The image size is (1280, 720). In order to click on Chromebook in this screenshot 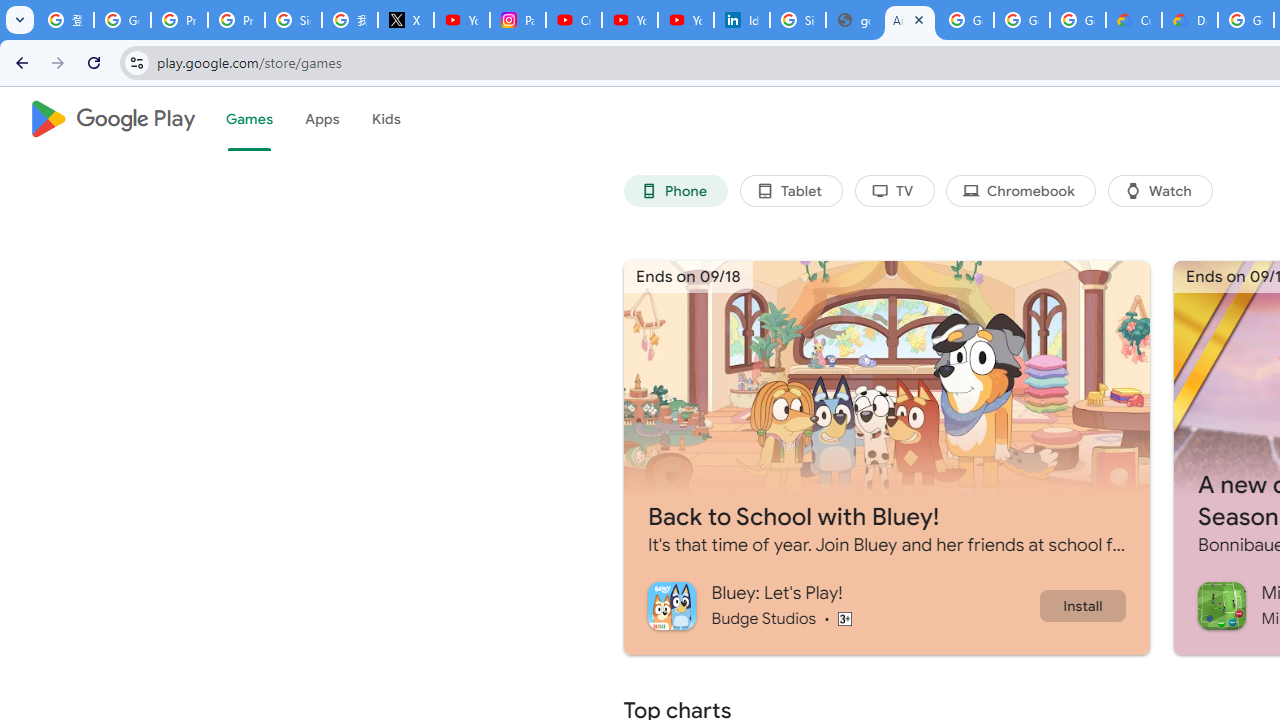, I will do `click(1020, 190)`.